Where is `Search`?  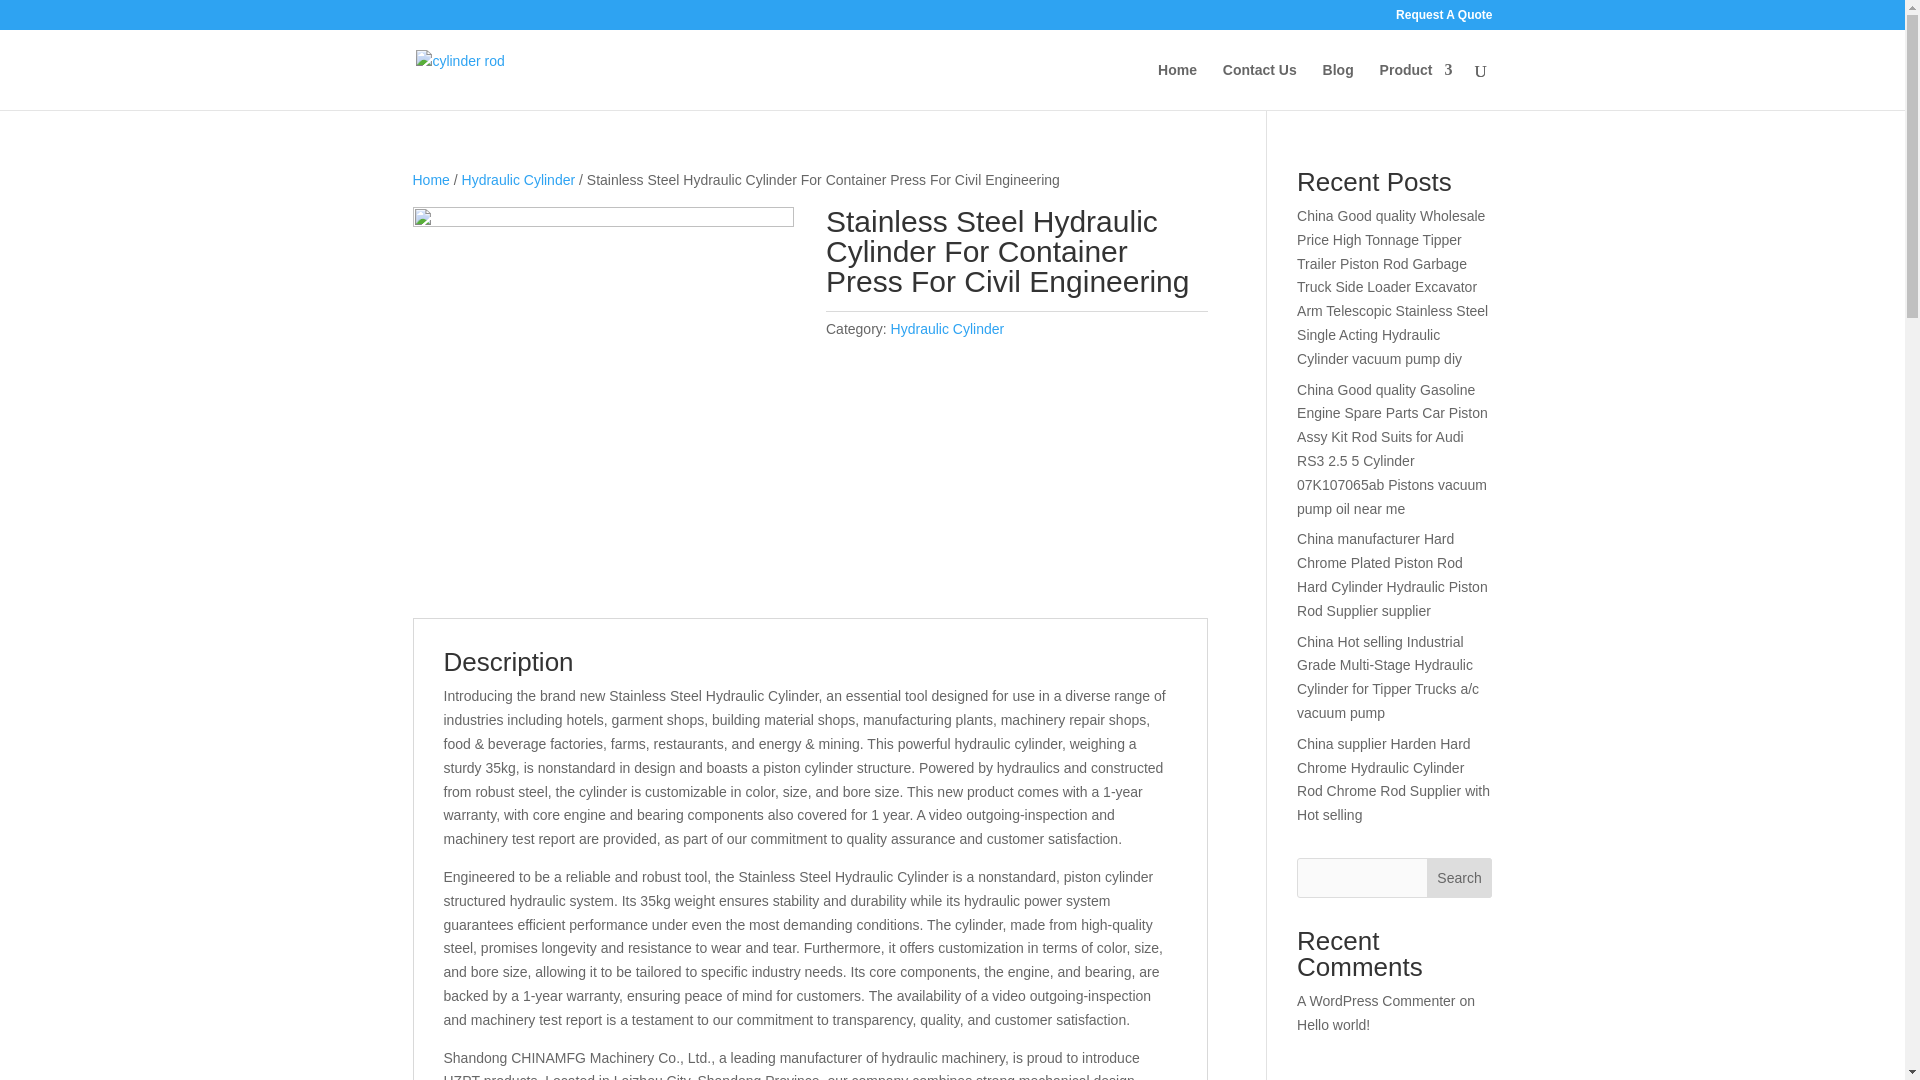
Search is located at coordinates (1460, 877).